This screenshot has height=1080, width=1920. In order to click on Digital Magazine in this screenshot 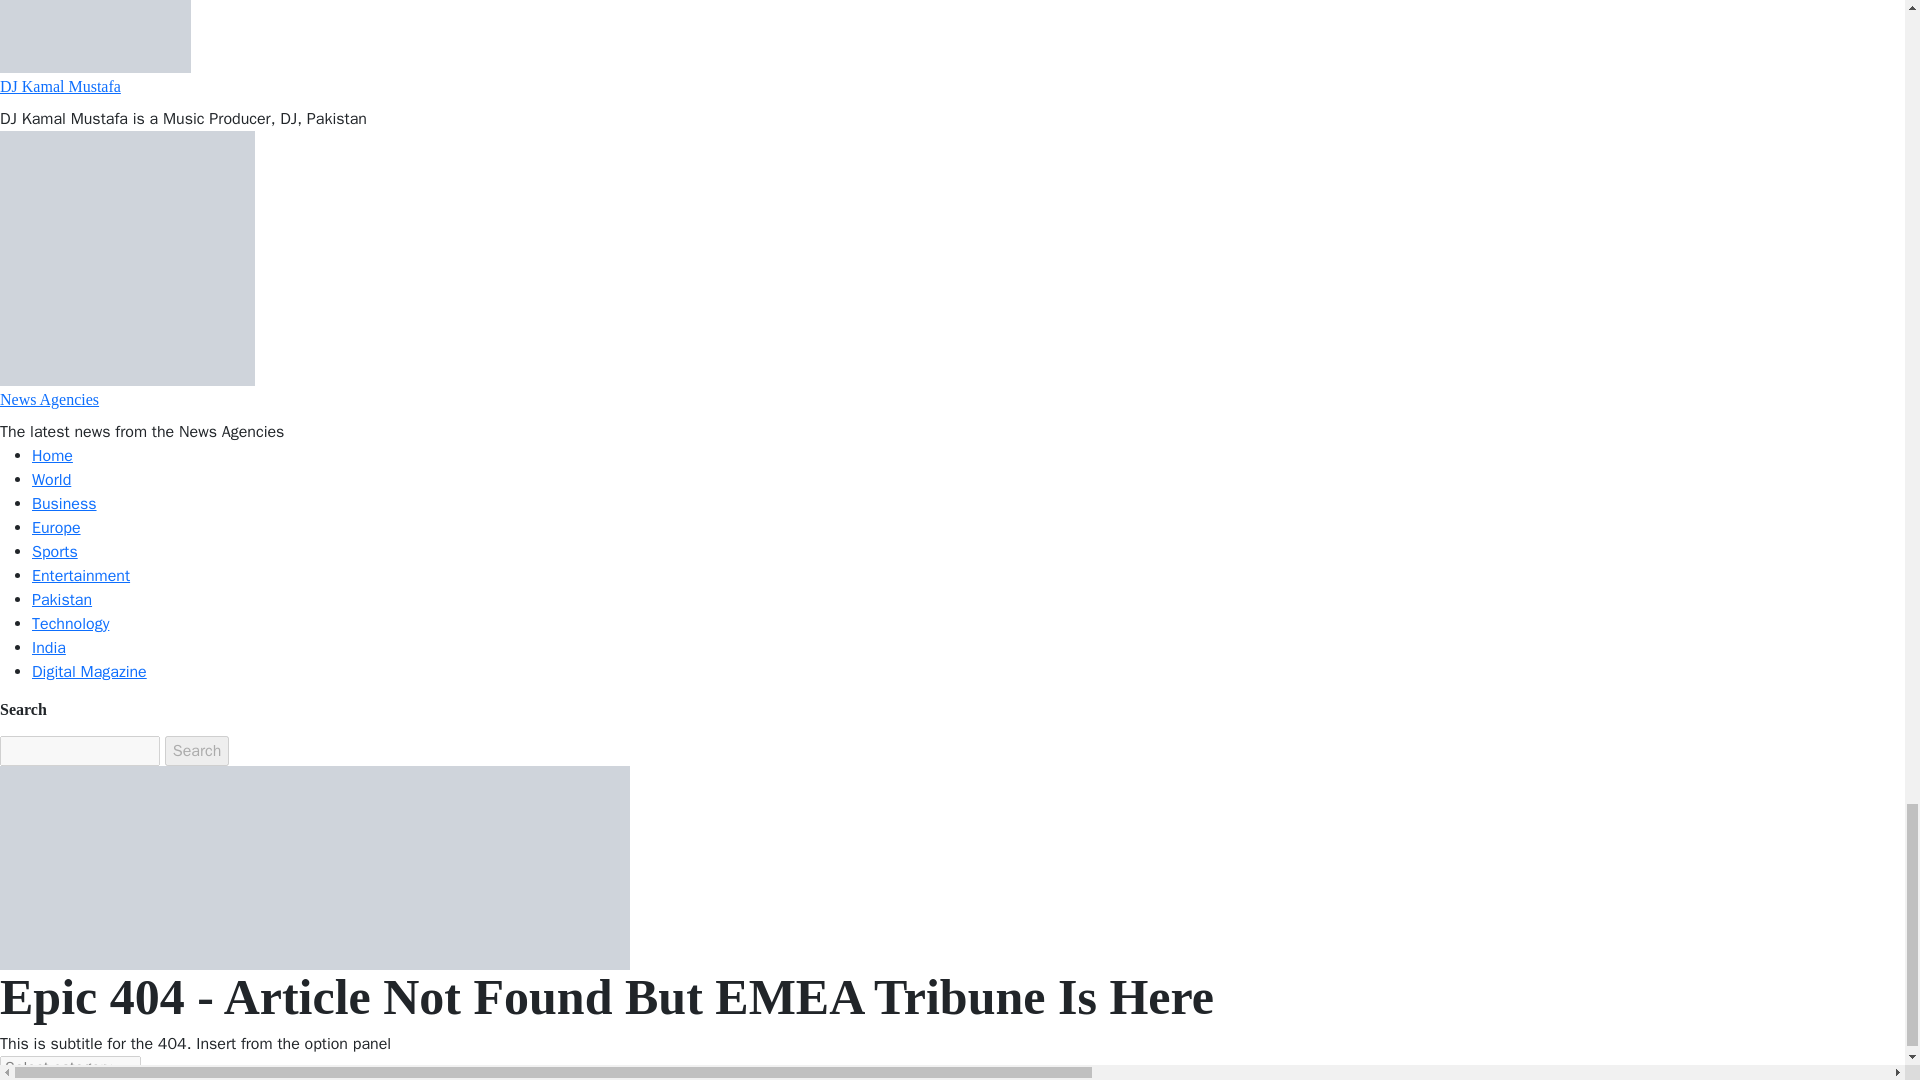, I will do `click(90, 672)`.